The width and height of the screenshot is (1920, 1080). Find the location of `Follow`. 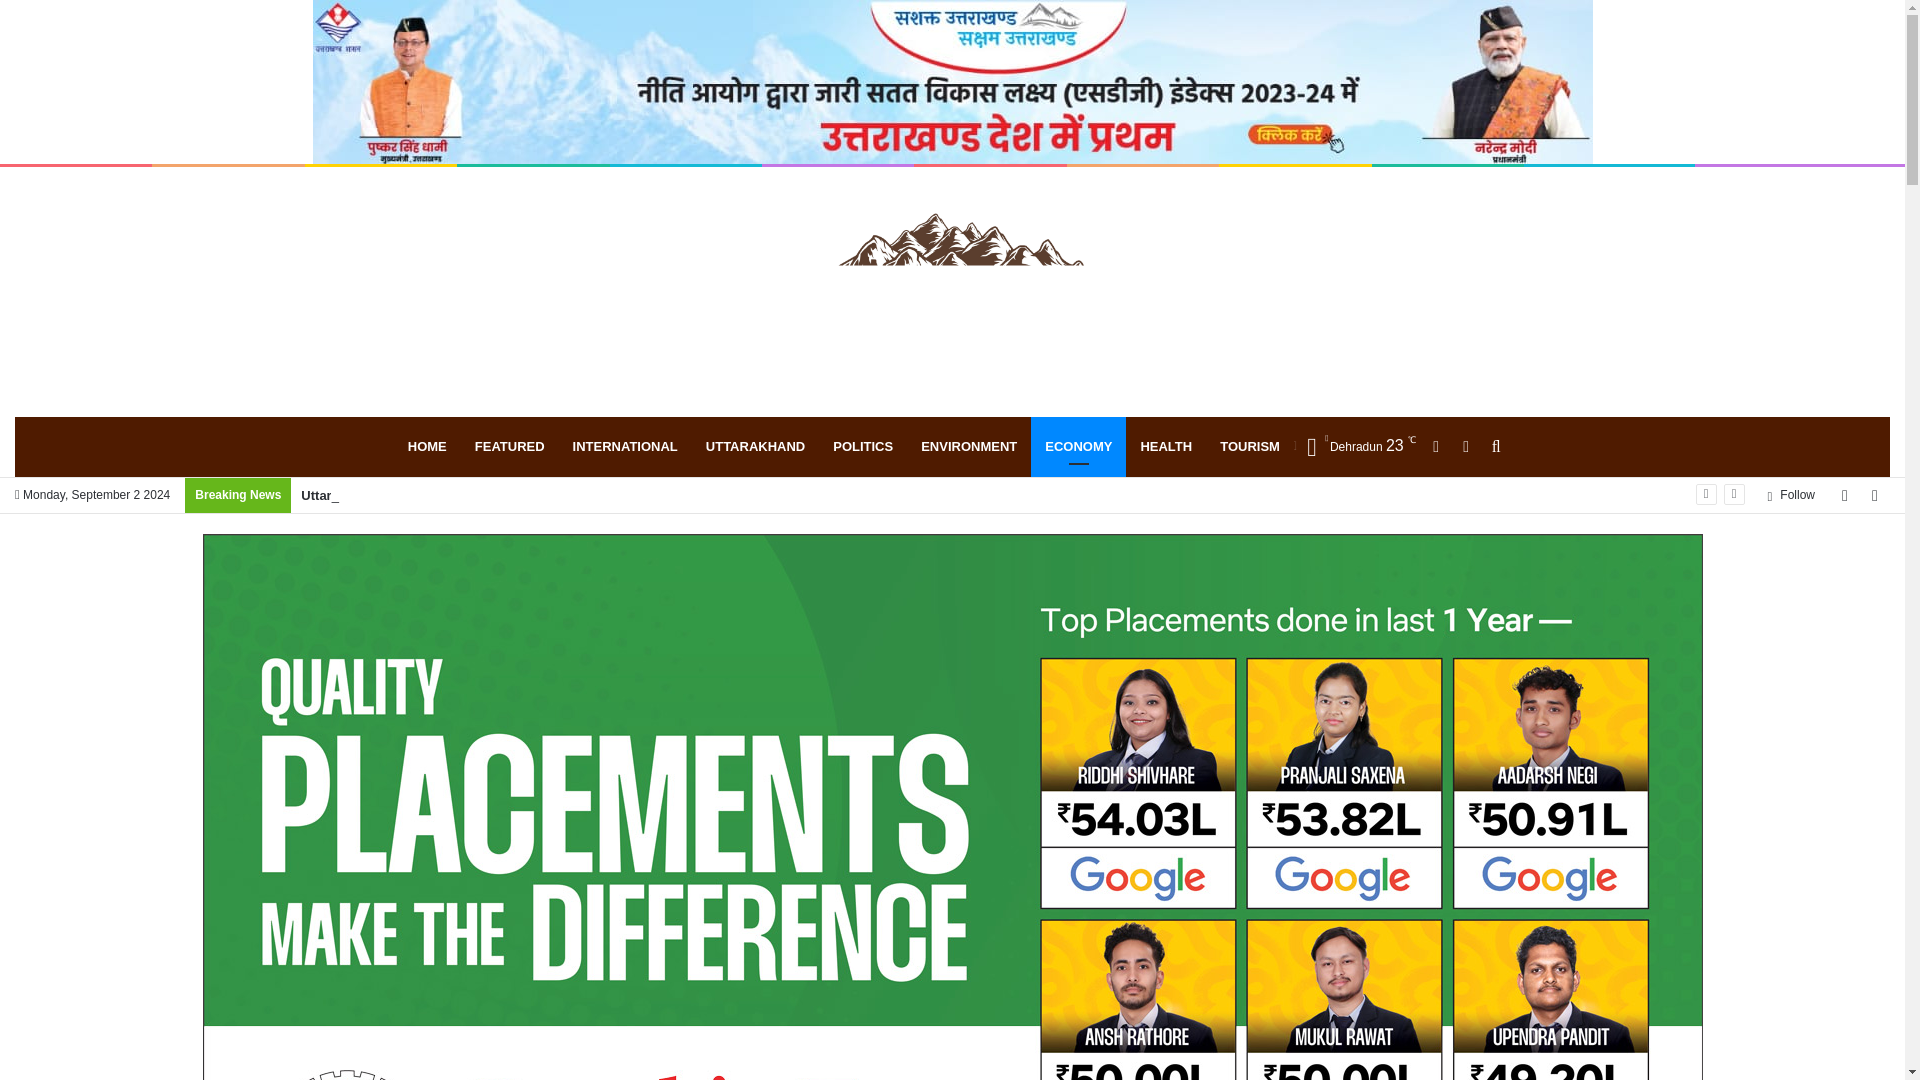

Follow is located at coordinates (1790, 496).